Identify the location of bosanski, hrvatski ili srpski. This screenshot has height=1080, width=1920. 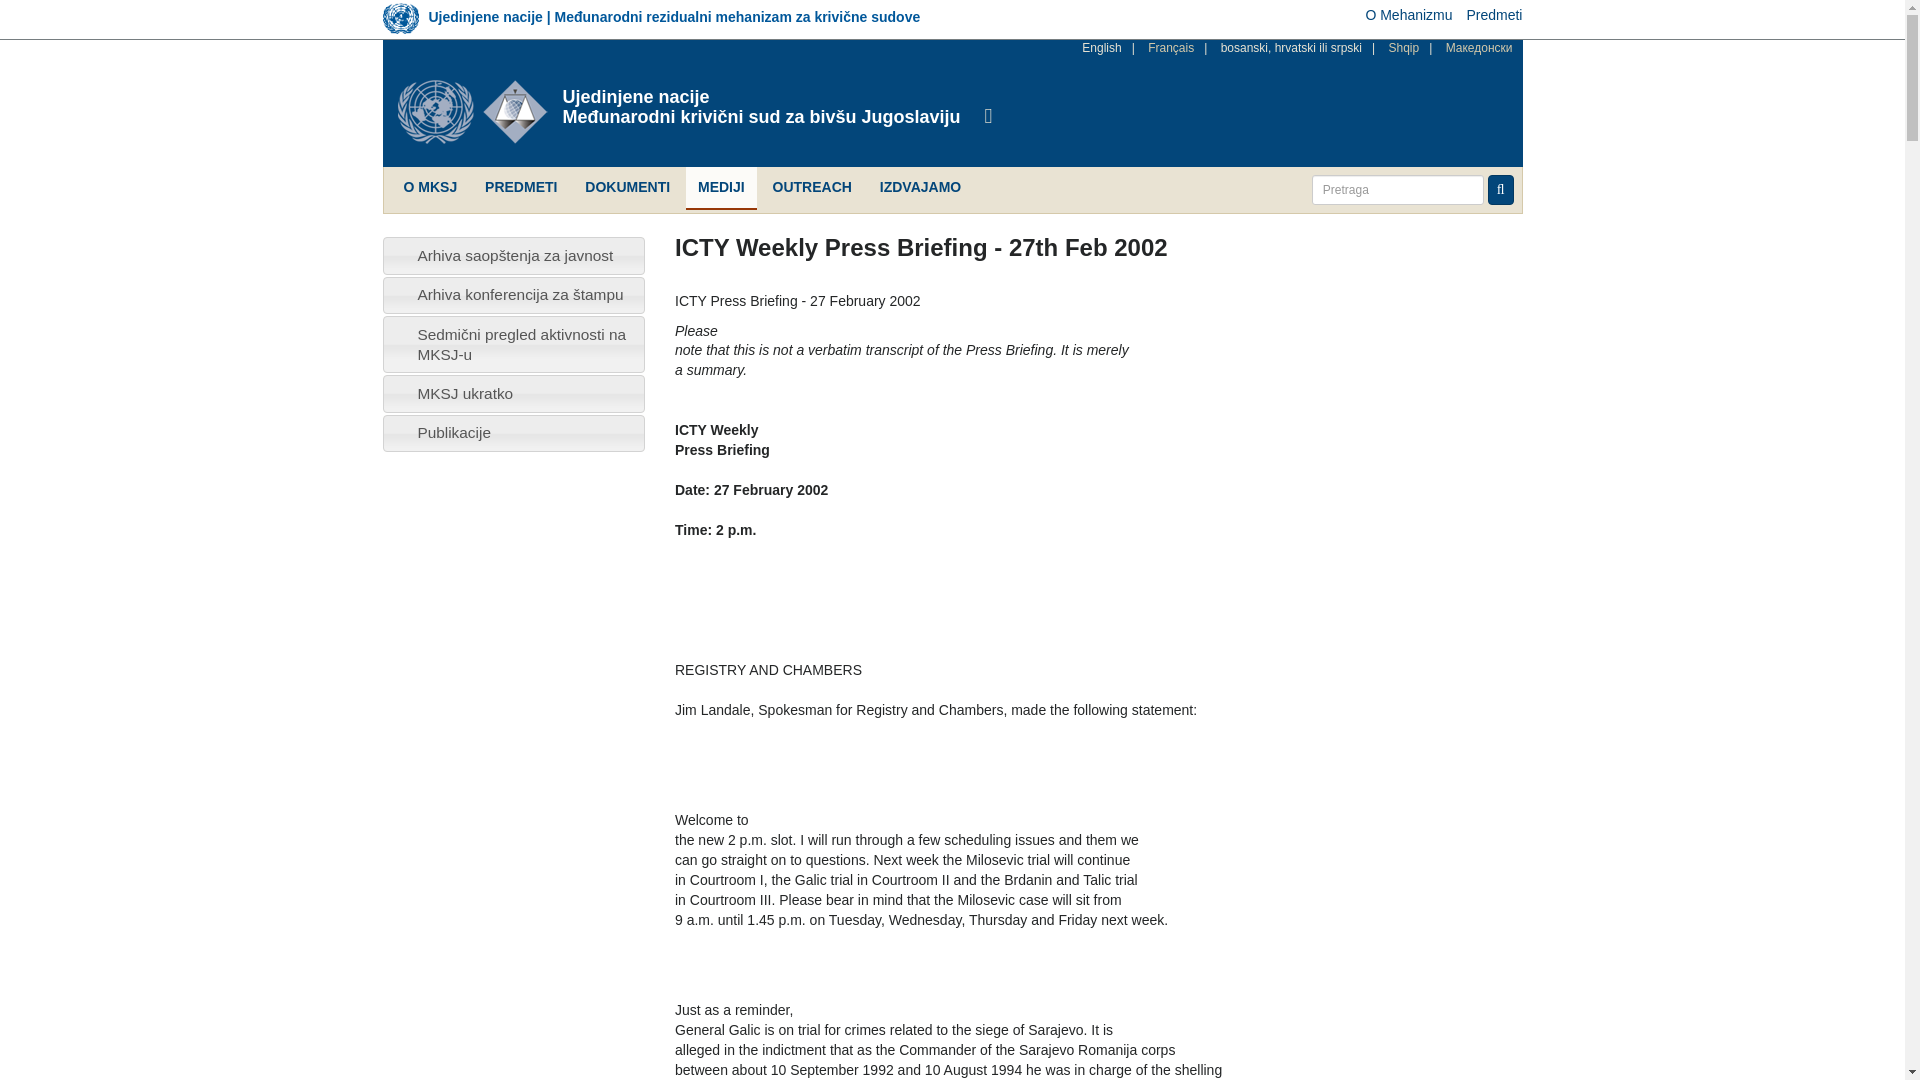
(1291, 48).